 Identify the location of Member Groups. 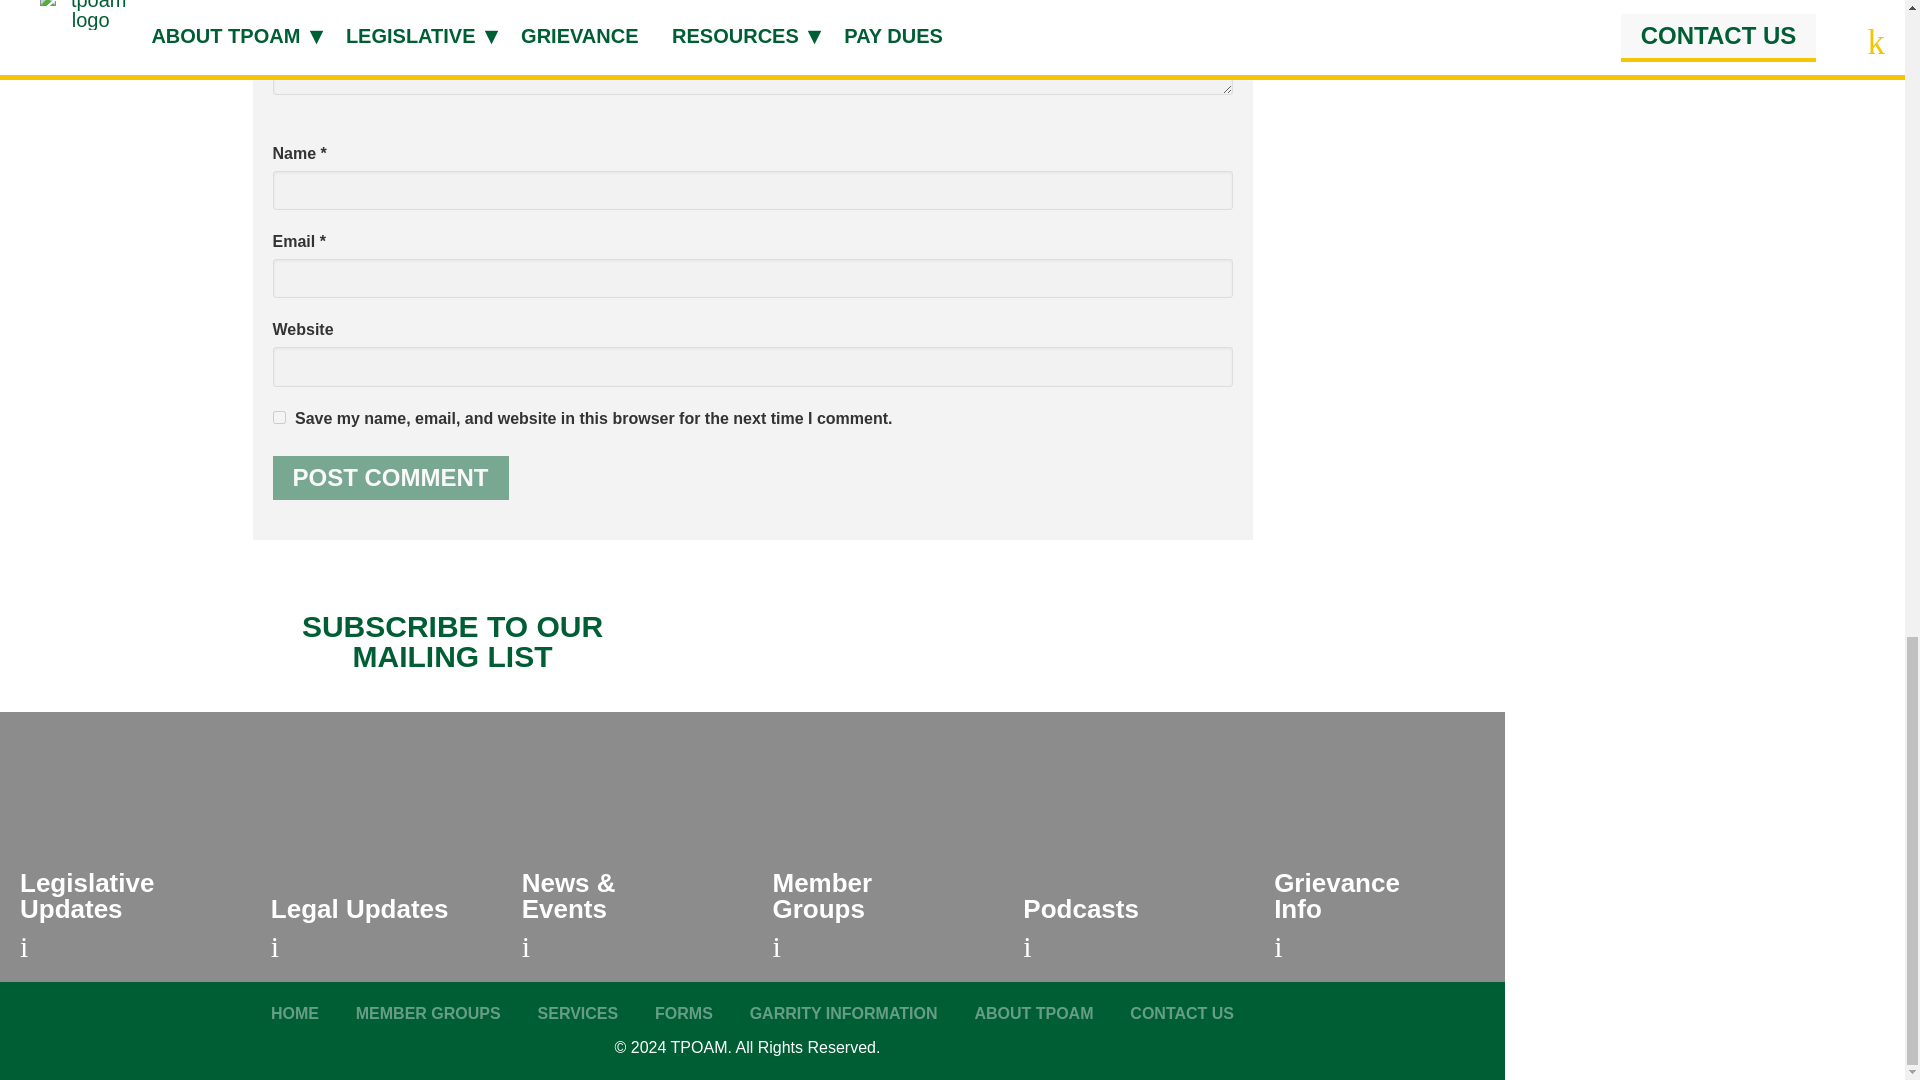
(428, 1013).